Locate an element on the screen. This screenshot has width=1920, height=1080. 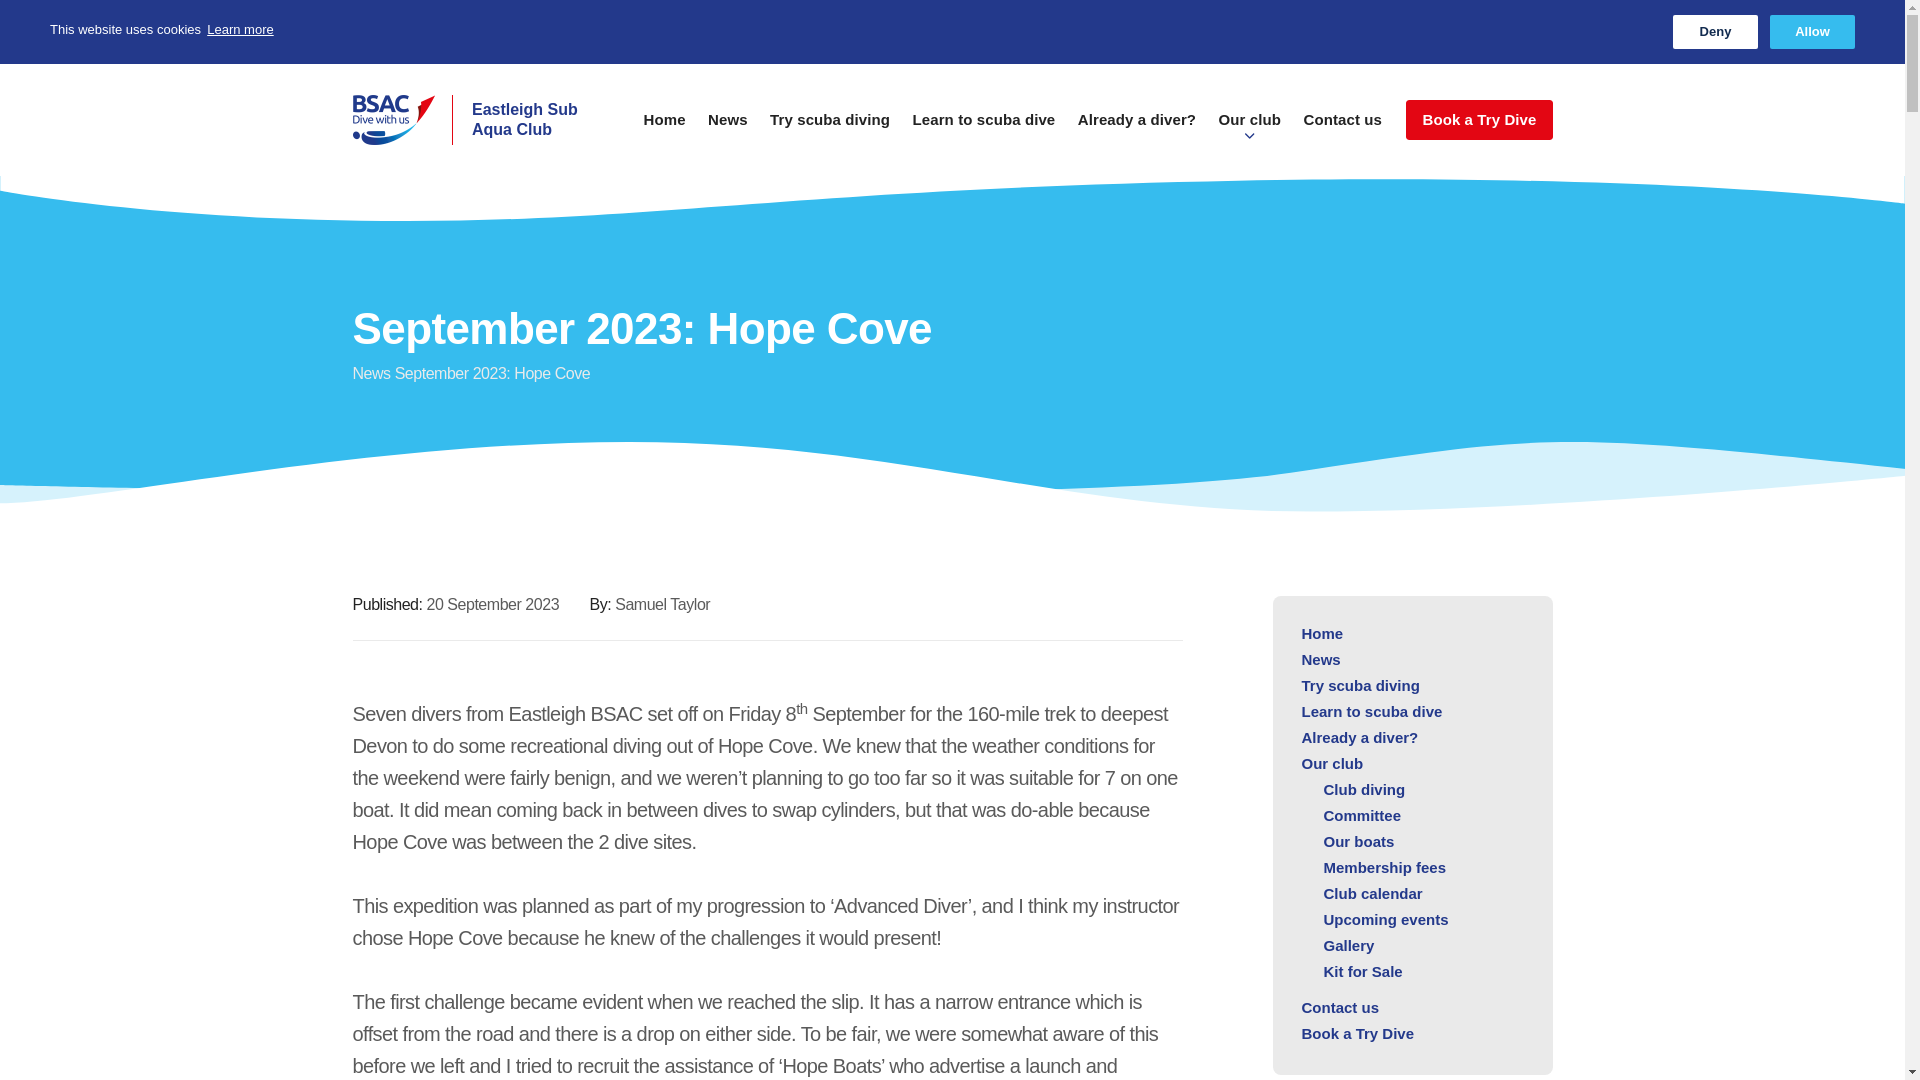
Deny is located at coordinates (1478, 120).